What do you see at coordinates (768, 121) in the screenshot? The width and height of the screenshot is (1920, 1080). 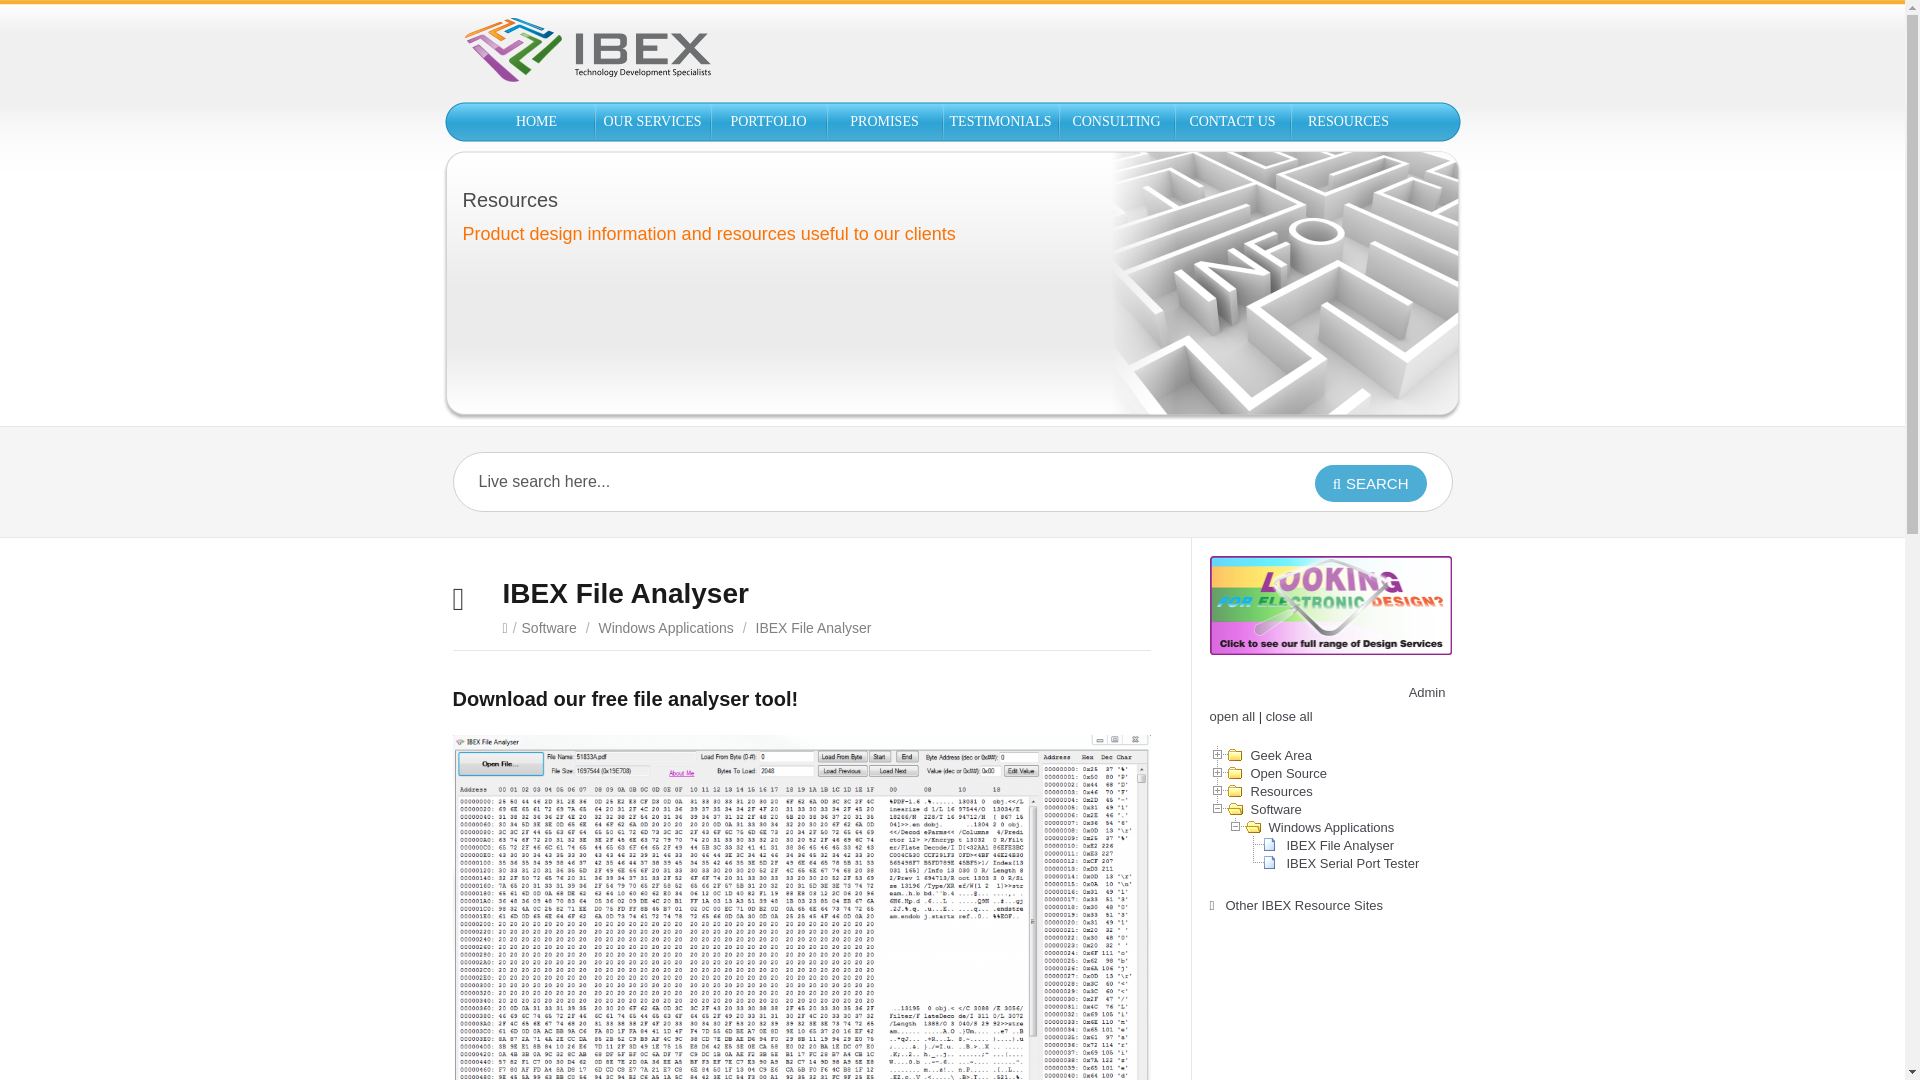 I see `PORTFOLIO` at bounding box center [768, 121].